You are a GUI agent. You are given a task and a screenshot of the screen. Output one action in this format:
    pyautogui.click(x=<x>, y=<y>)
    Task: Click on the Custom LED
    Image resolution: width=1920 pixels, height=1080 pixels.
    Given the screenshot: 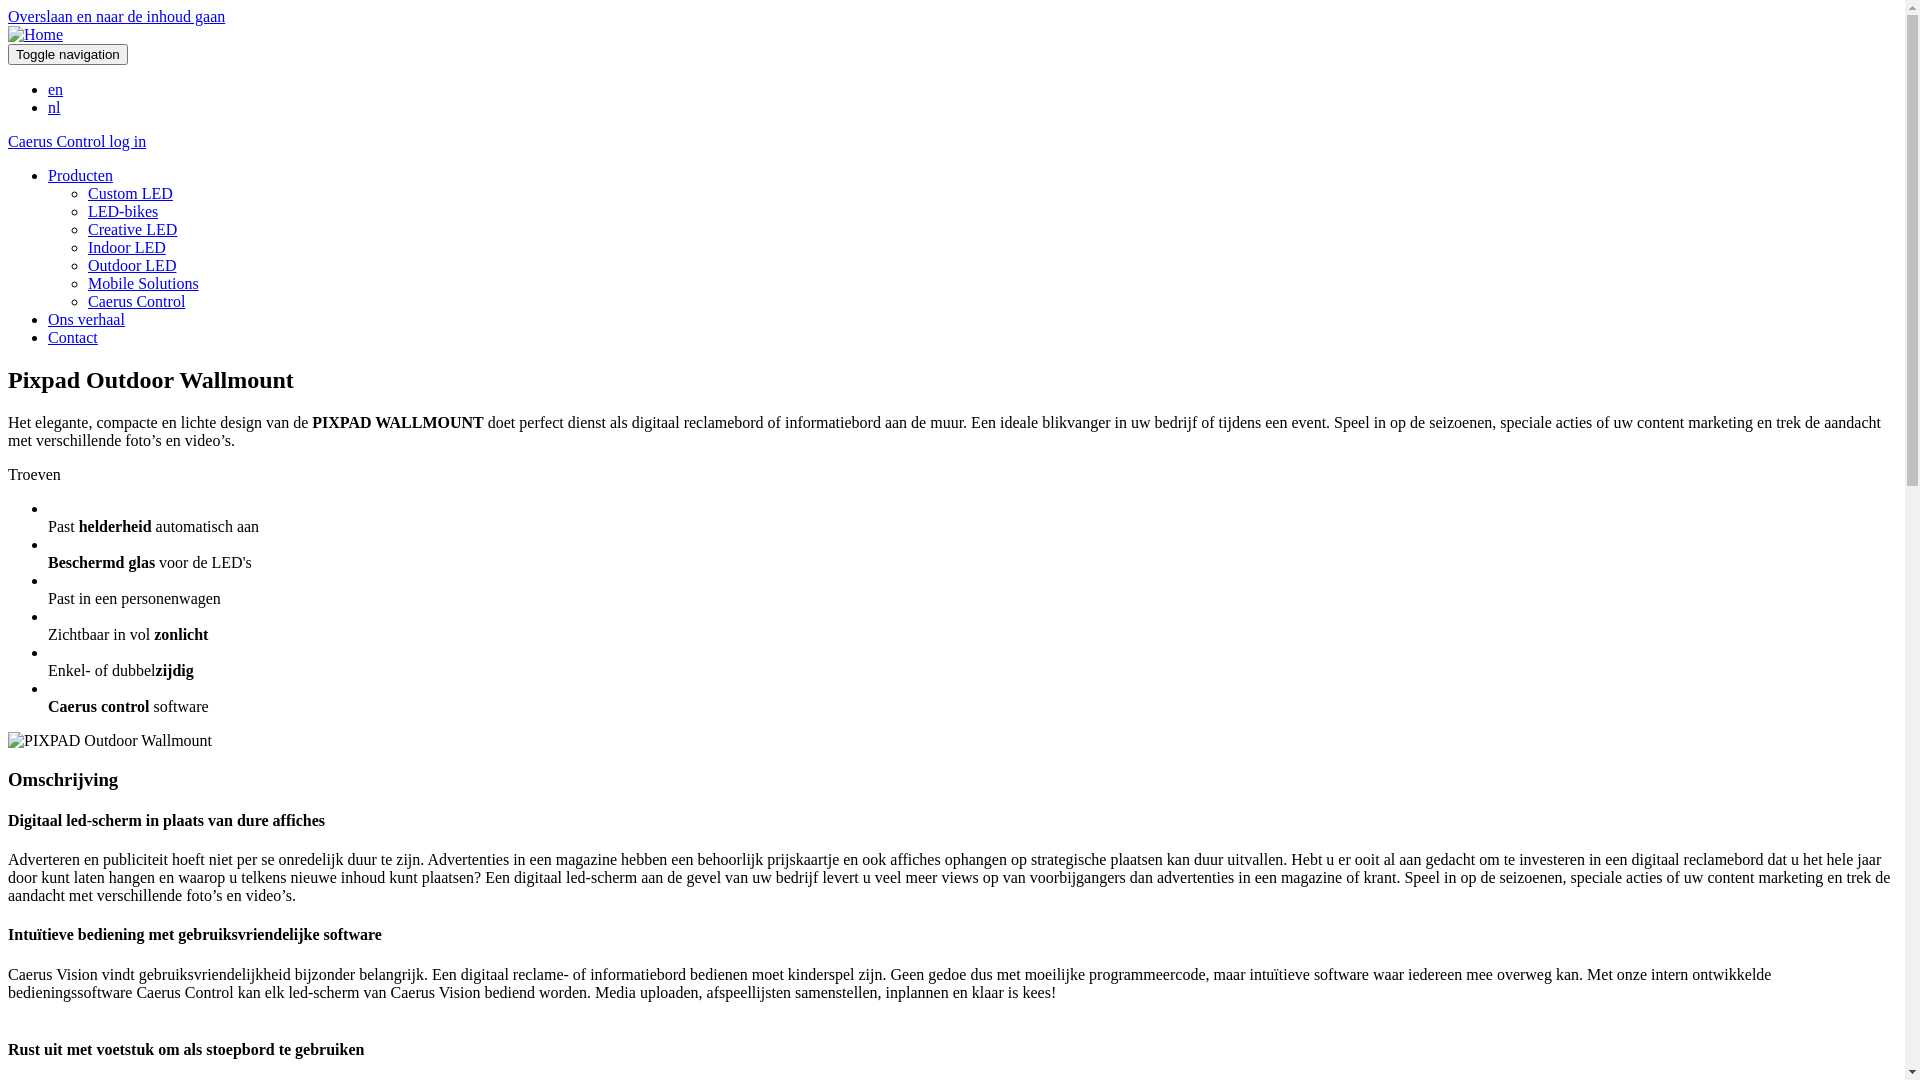 What is the action you would take?
    pyautogui.click(x=130, y=194)
    